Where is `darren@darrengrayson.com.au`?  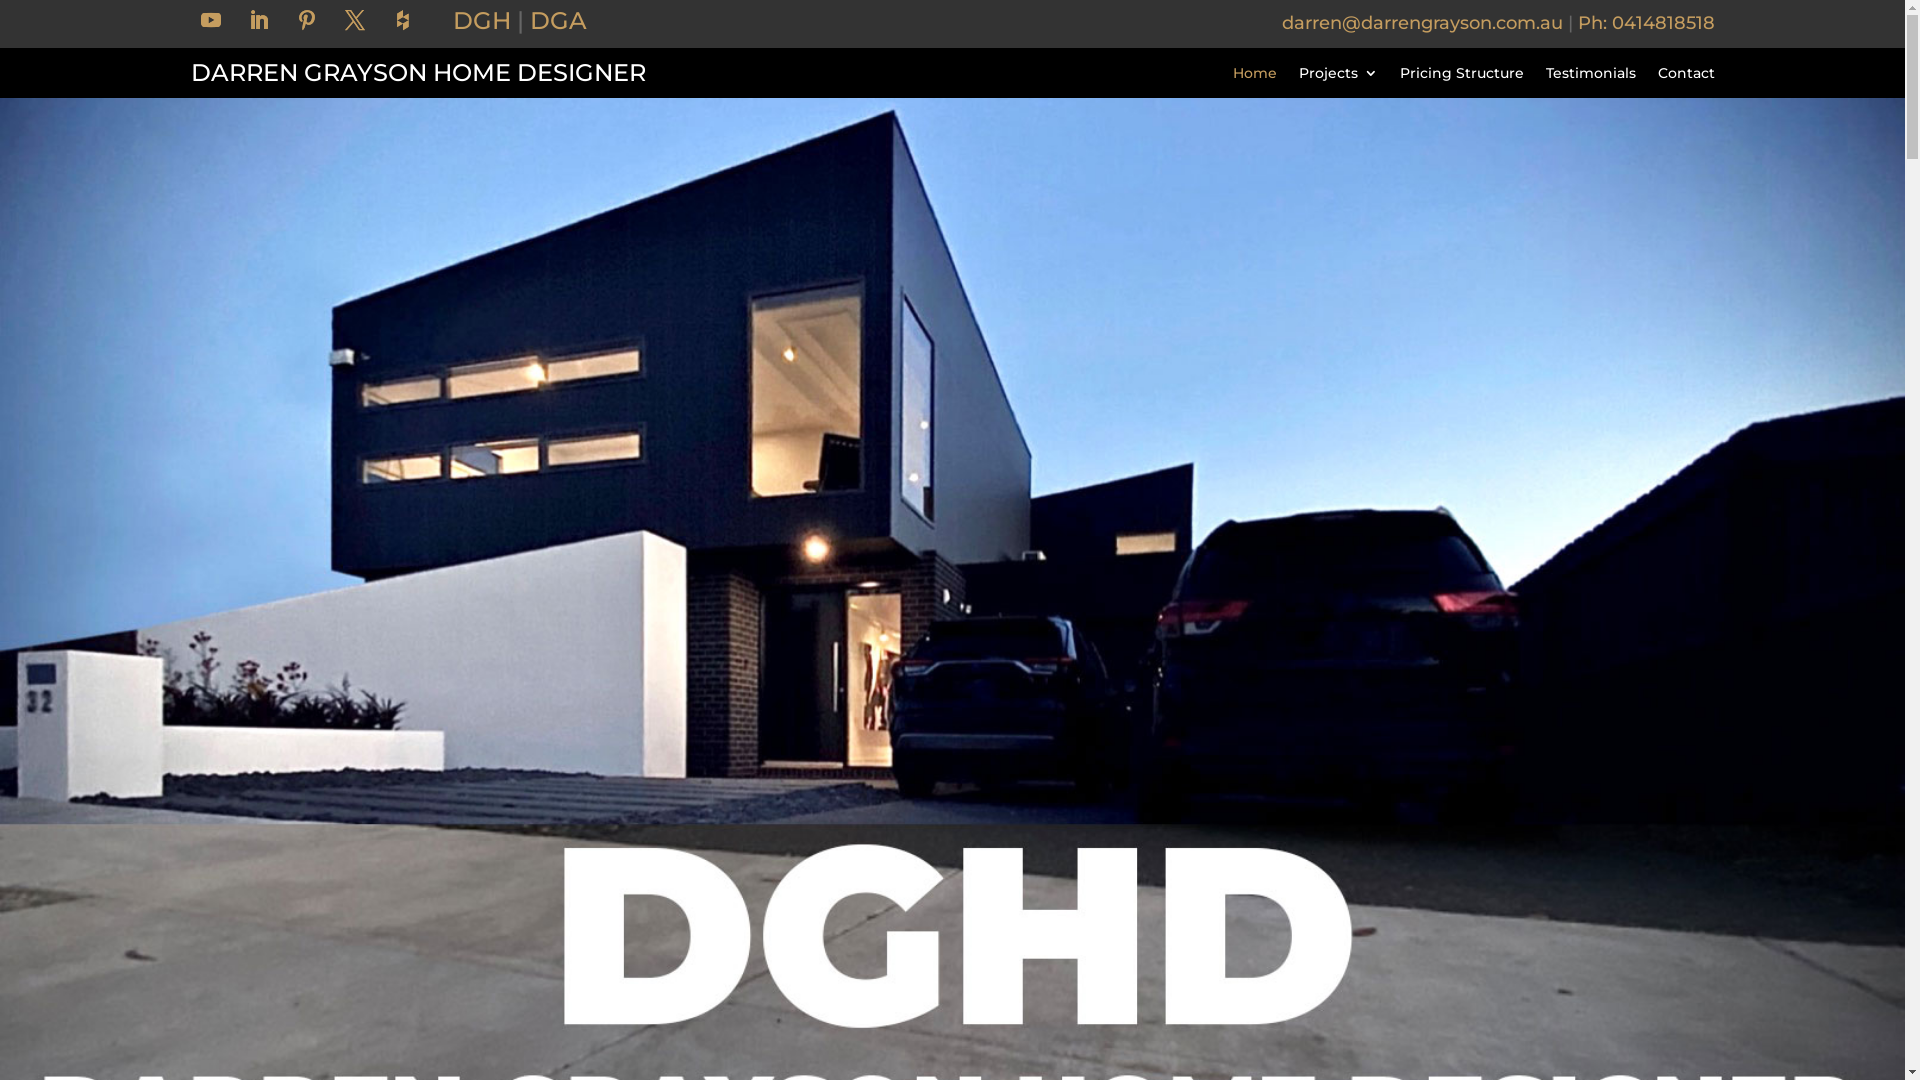
darren@darrengrayson.com.au is located at coordinates (1422, 23).